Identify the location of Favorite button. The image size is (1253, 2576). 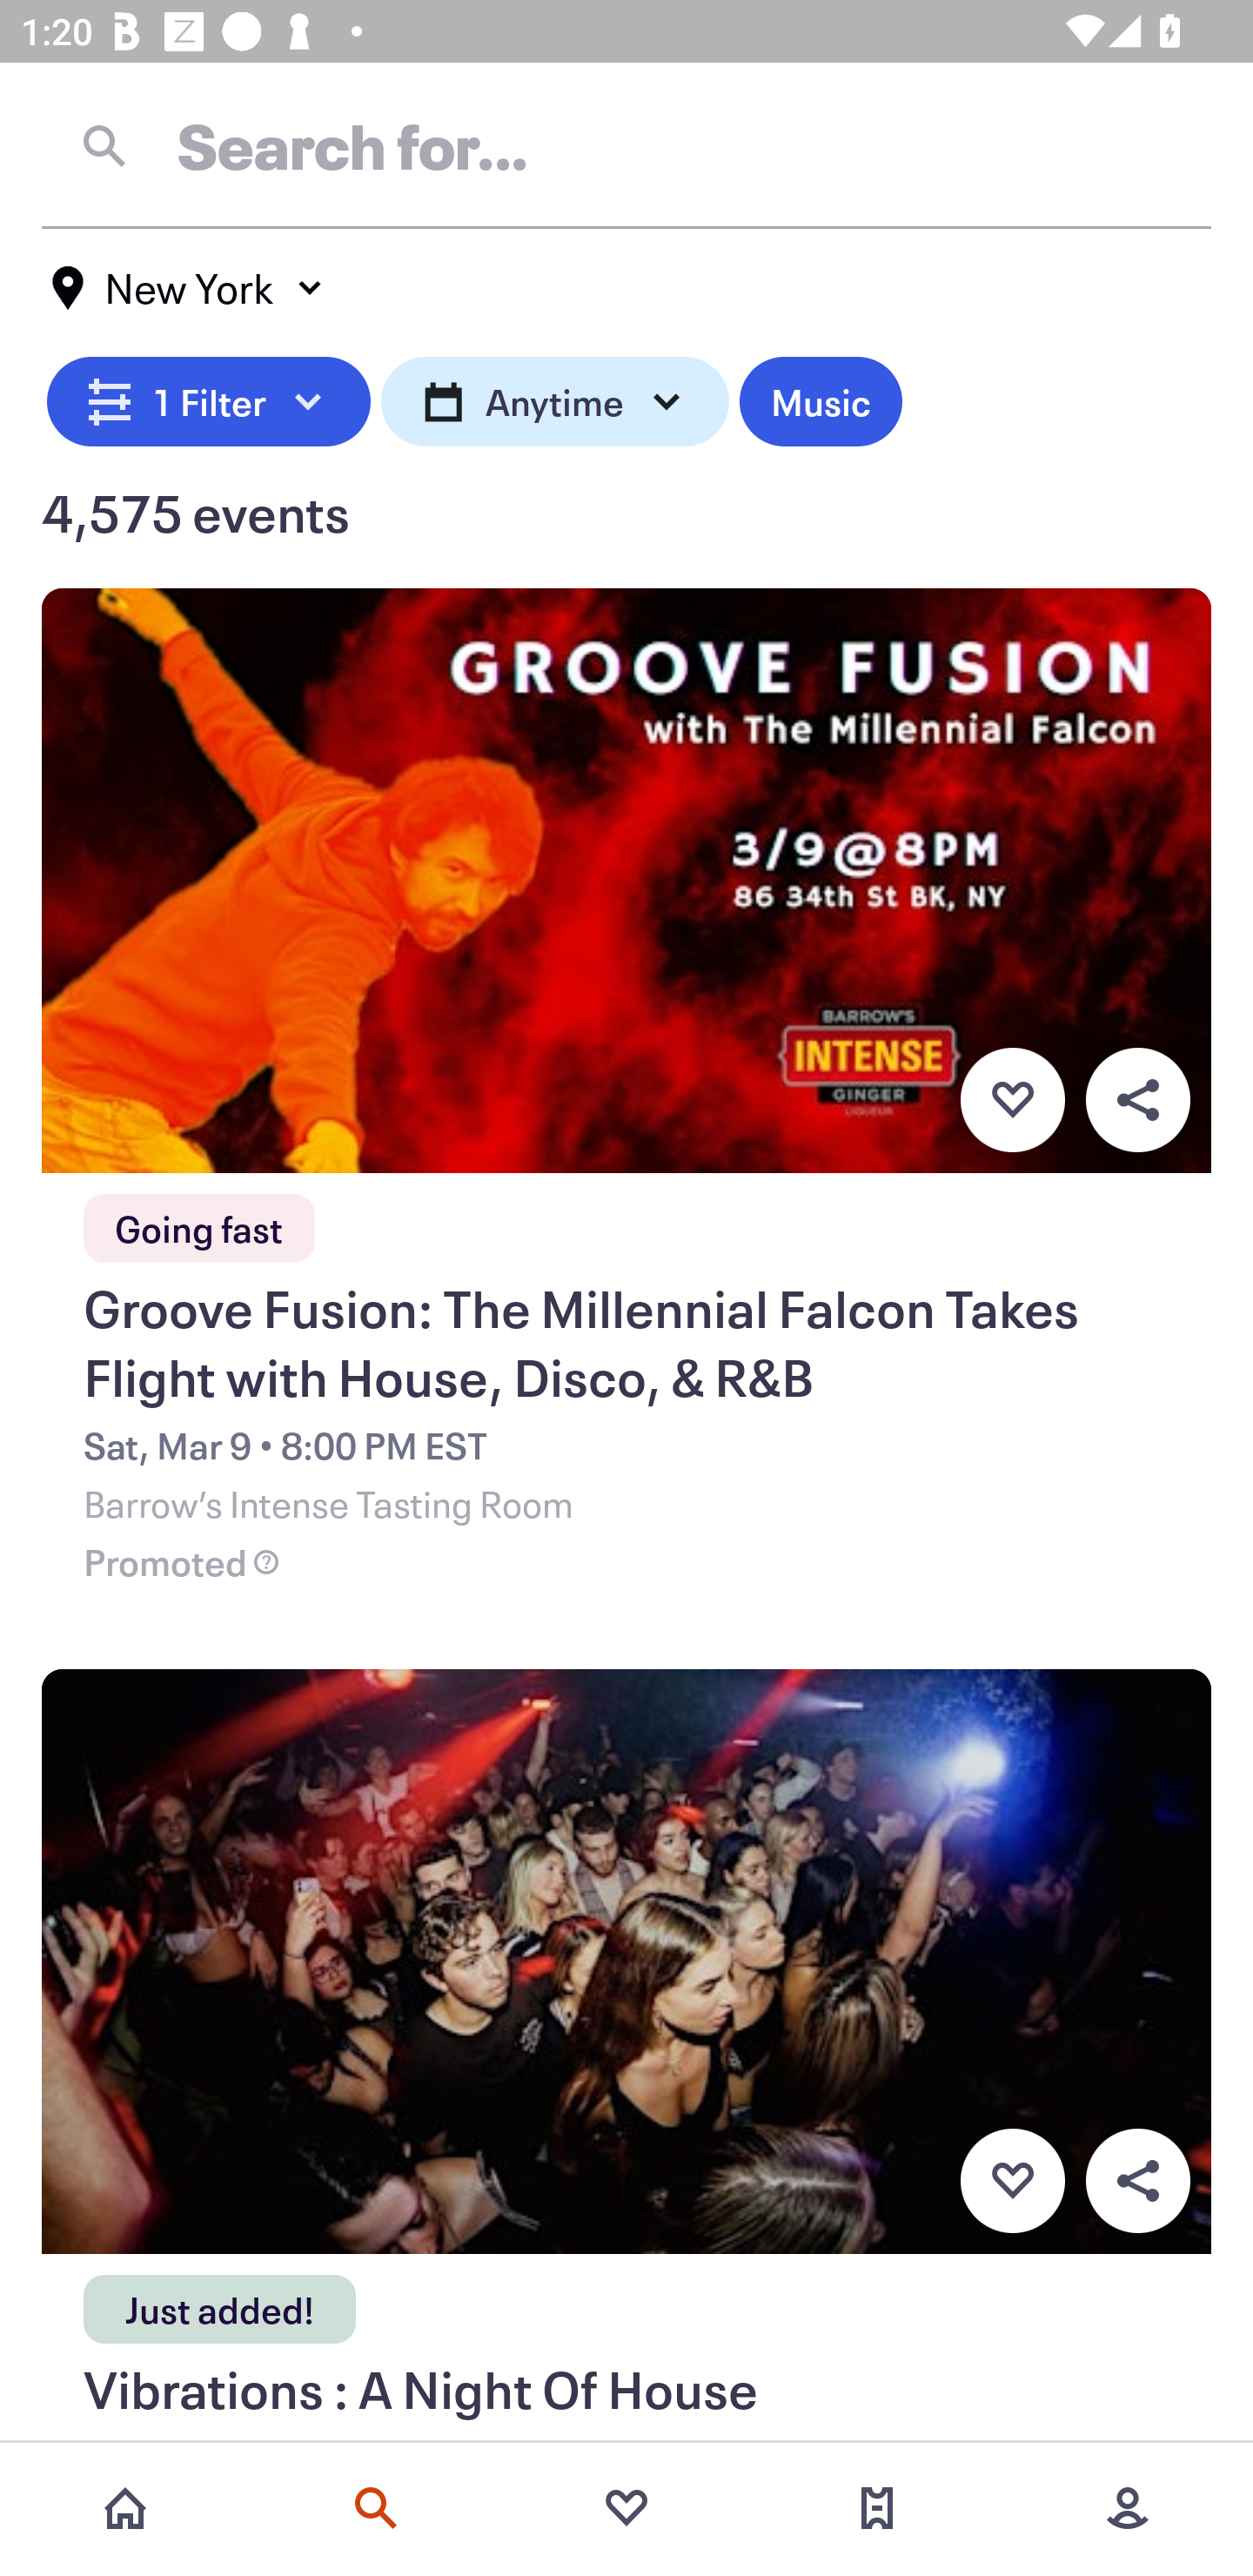
(1012, 1099).